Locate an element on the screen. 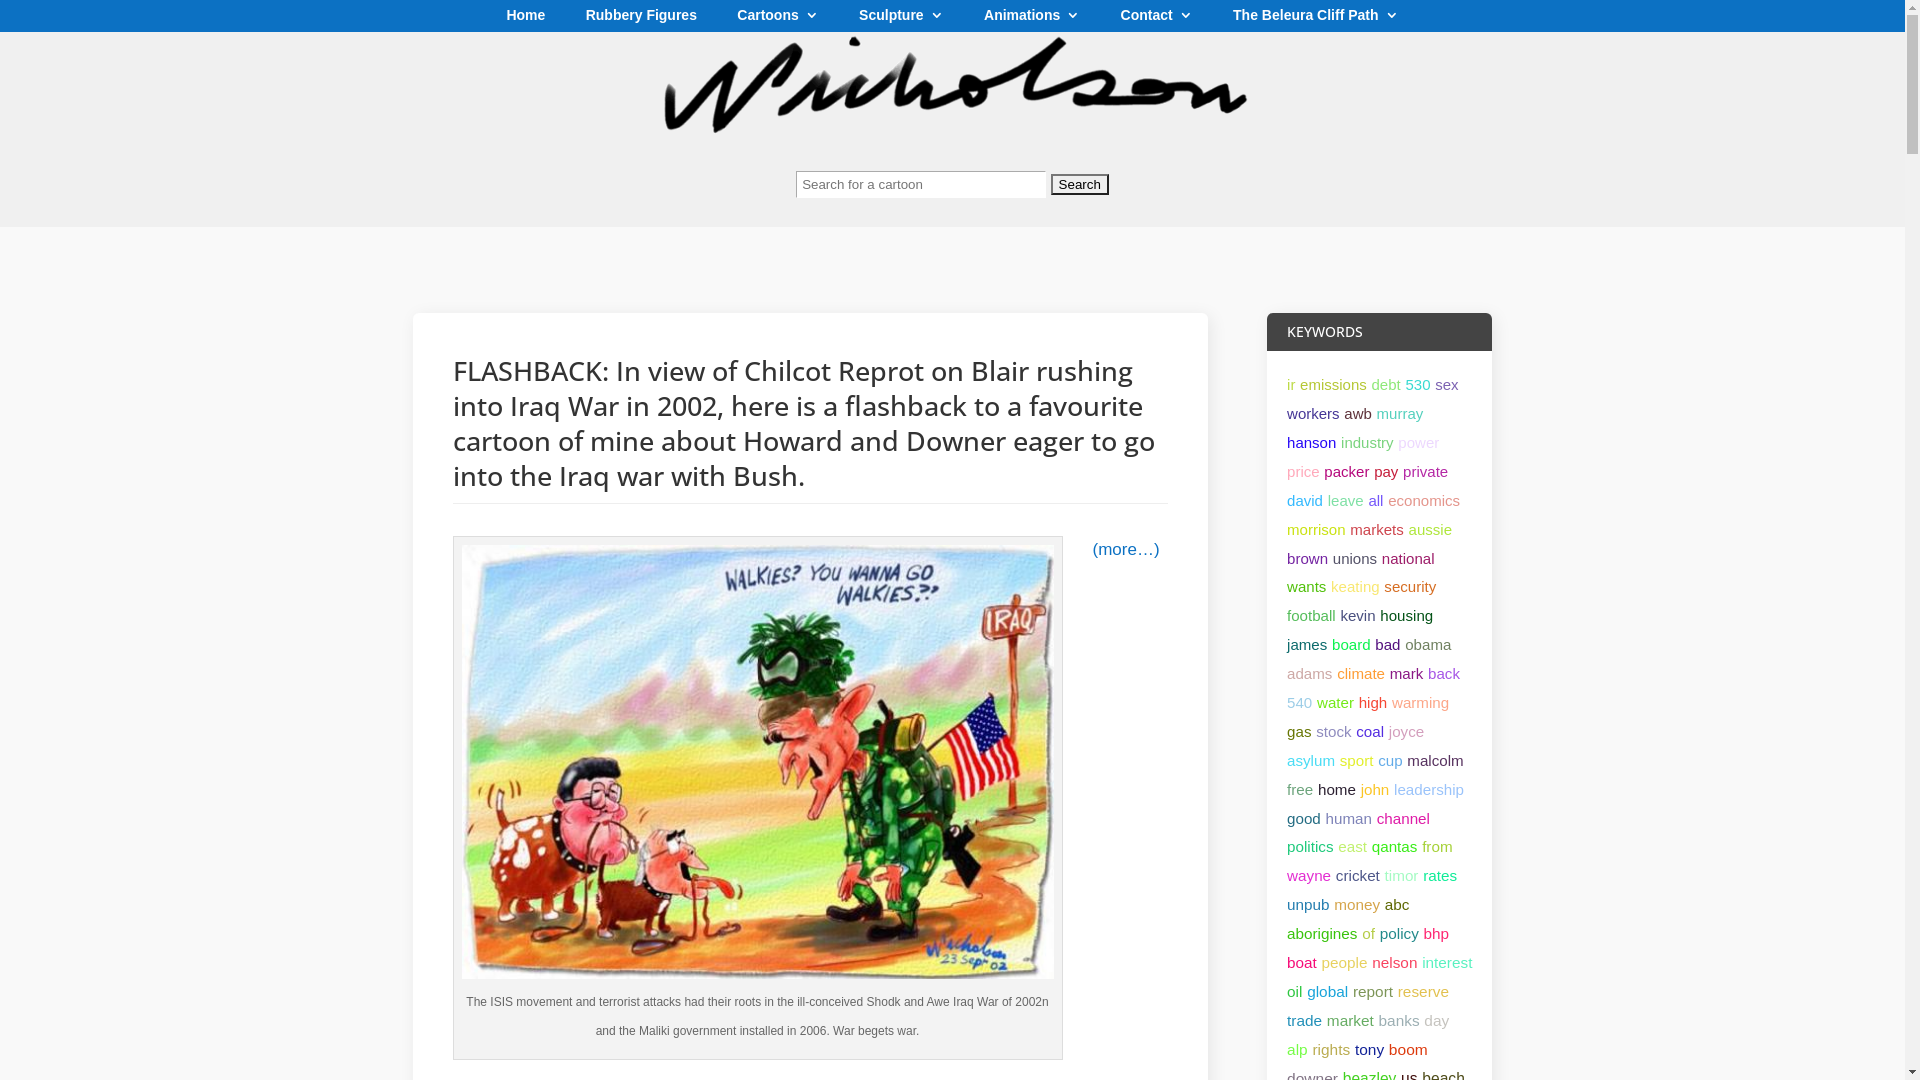 The height and width of the screenshot is (1080, 1920). report is located at coordinates (1373, 992).